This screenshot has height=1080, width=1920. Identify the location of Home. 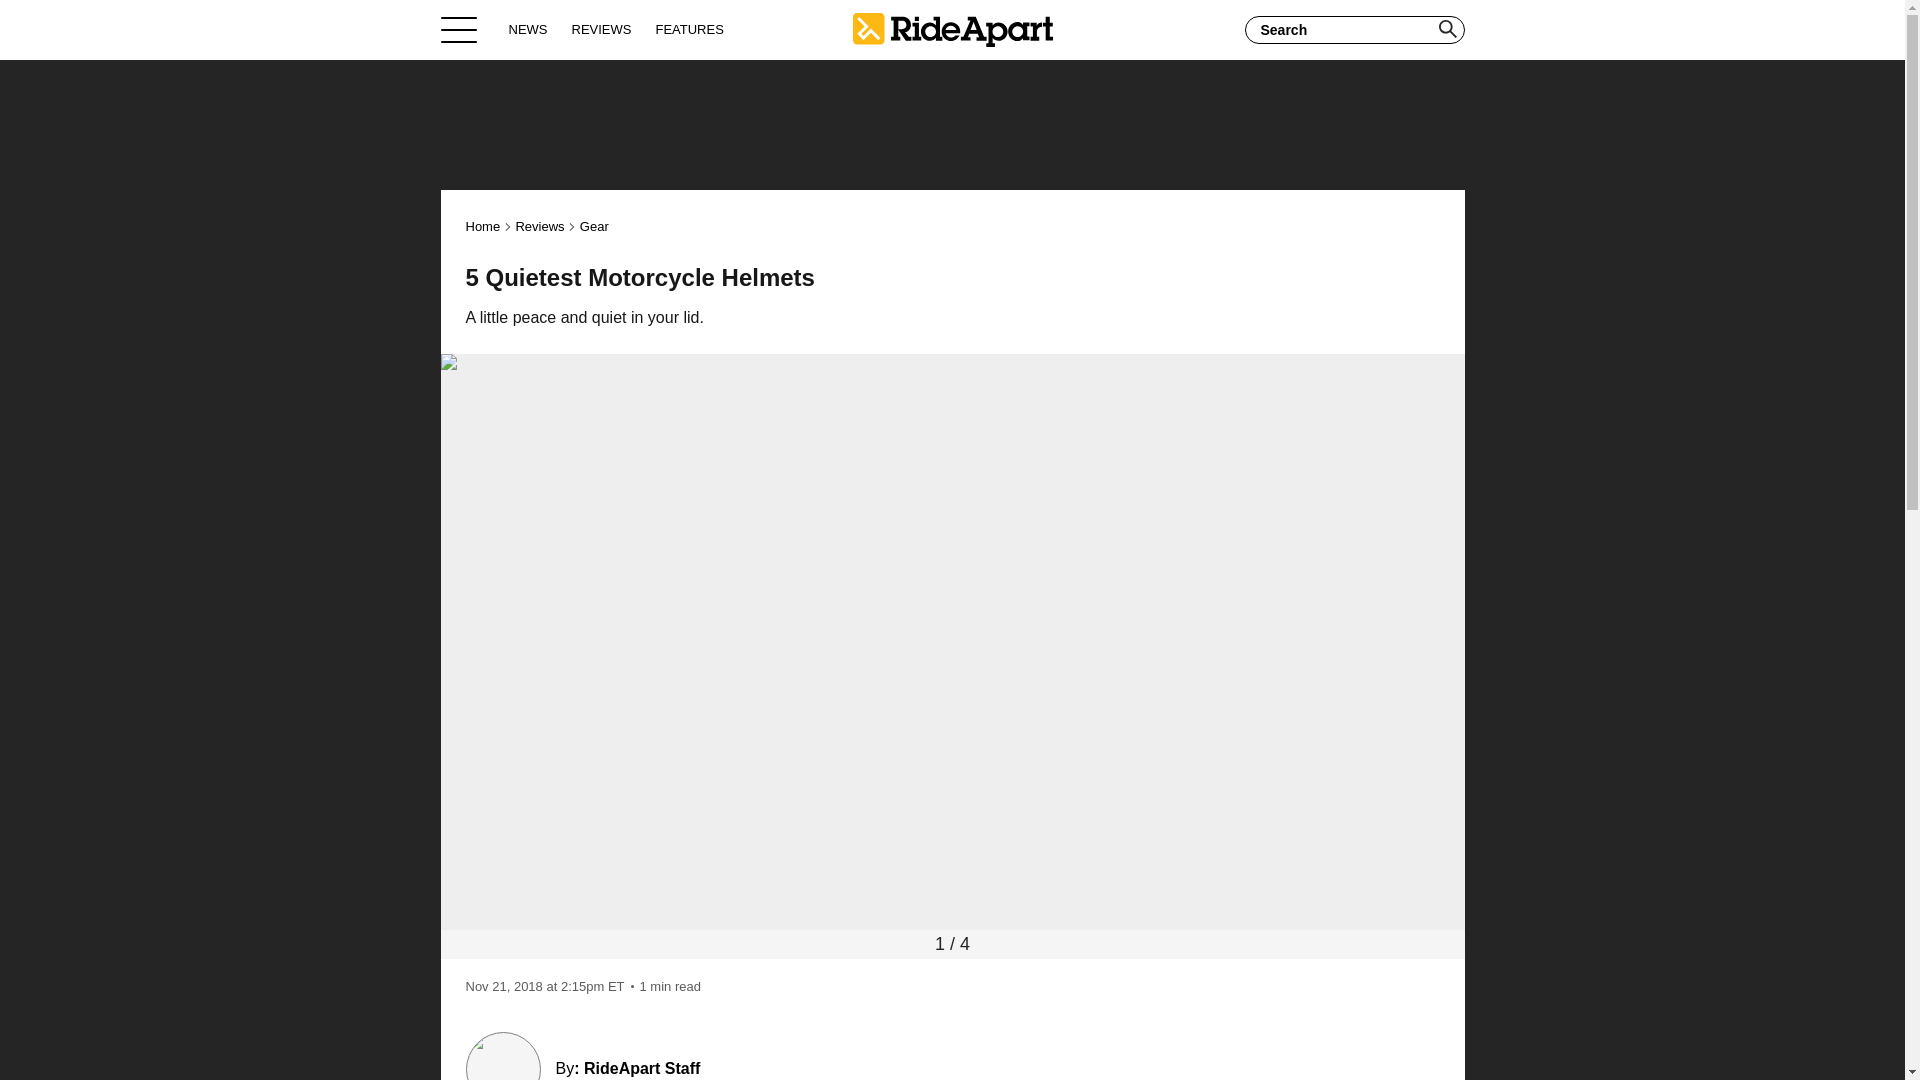
(484, 226).